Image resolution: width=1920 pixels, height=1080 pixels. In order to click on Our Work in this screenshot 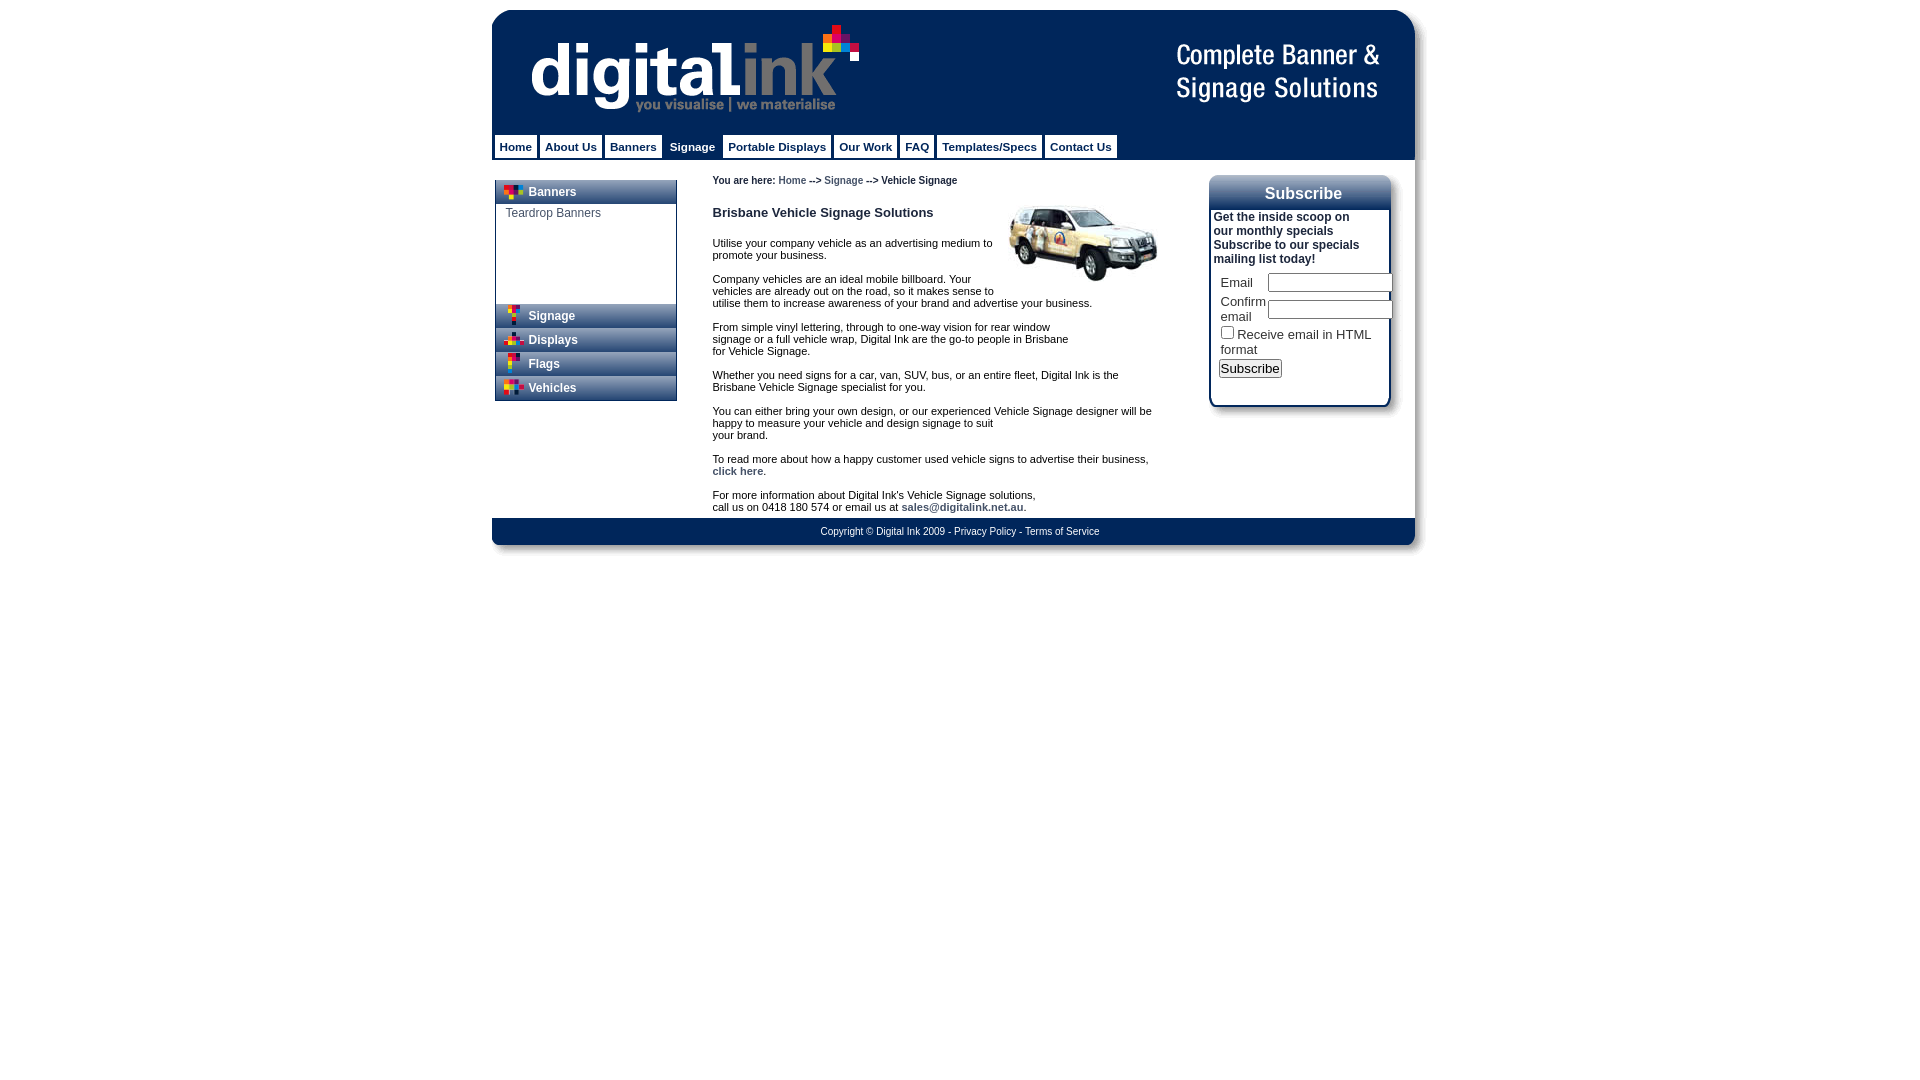, I will do `click(866, 146)`.